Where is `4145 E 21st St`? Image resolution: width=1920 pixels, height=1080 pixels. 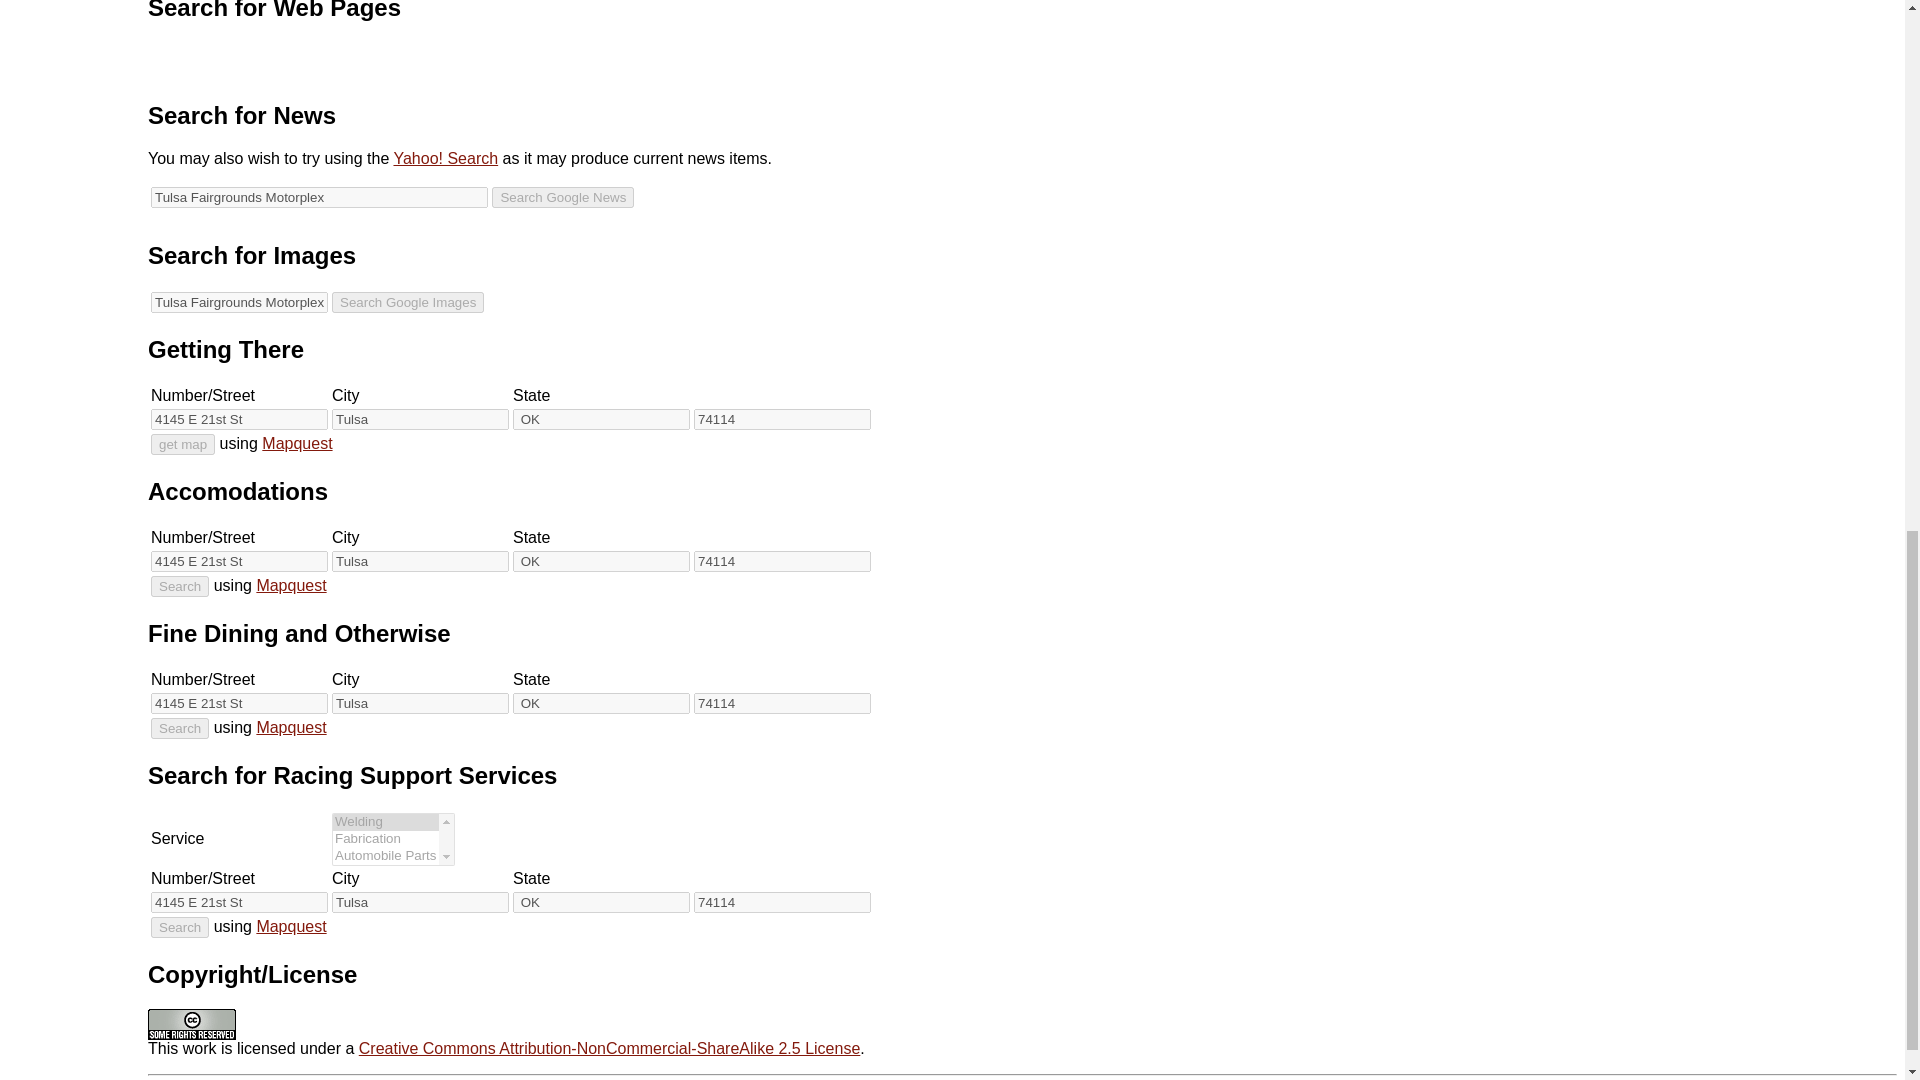
4145 E 21st St is located at coordinates (240, 902).